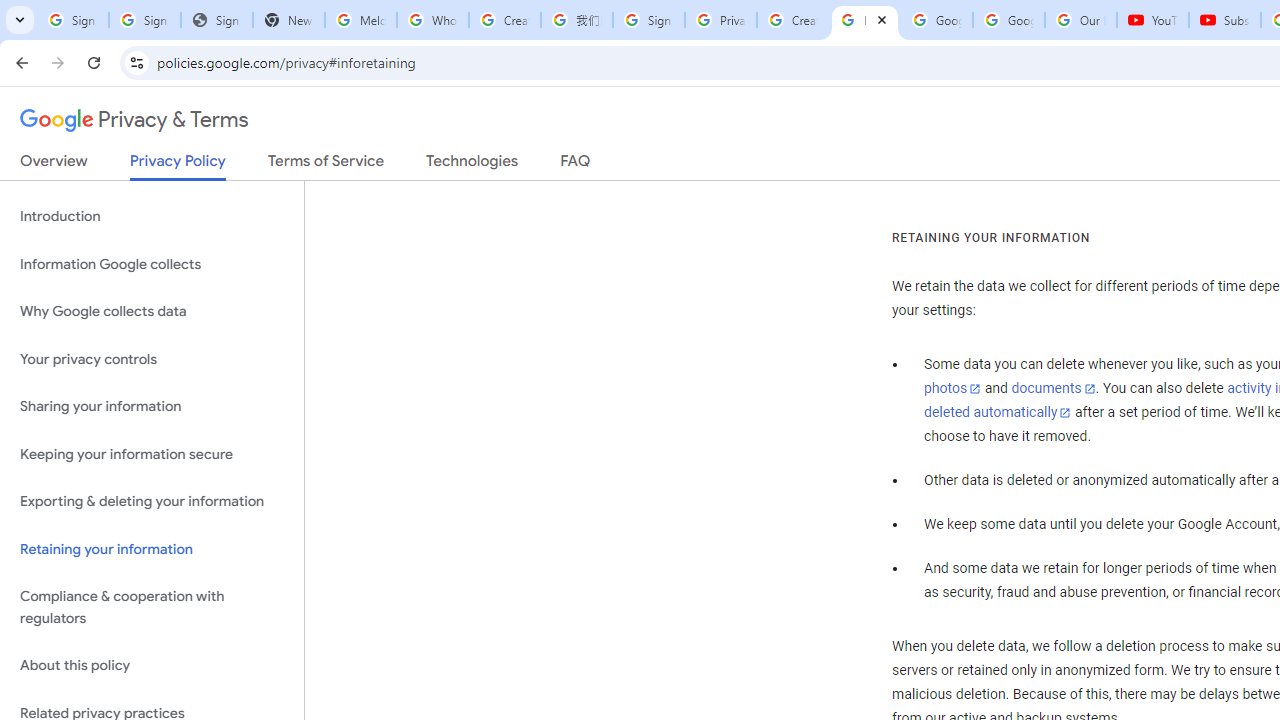 Image resolution: width=1280 pixels, height=720 pixels. What do you see at coordinates (1053, 389) in the screenshot?
I see `documents` at bounding box center [1053, 389].